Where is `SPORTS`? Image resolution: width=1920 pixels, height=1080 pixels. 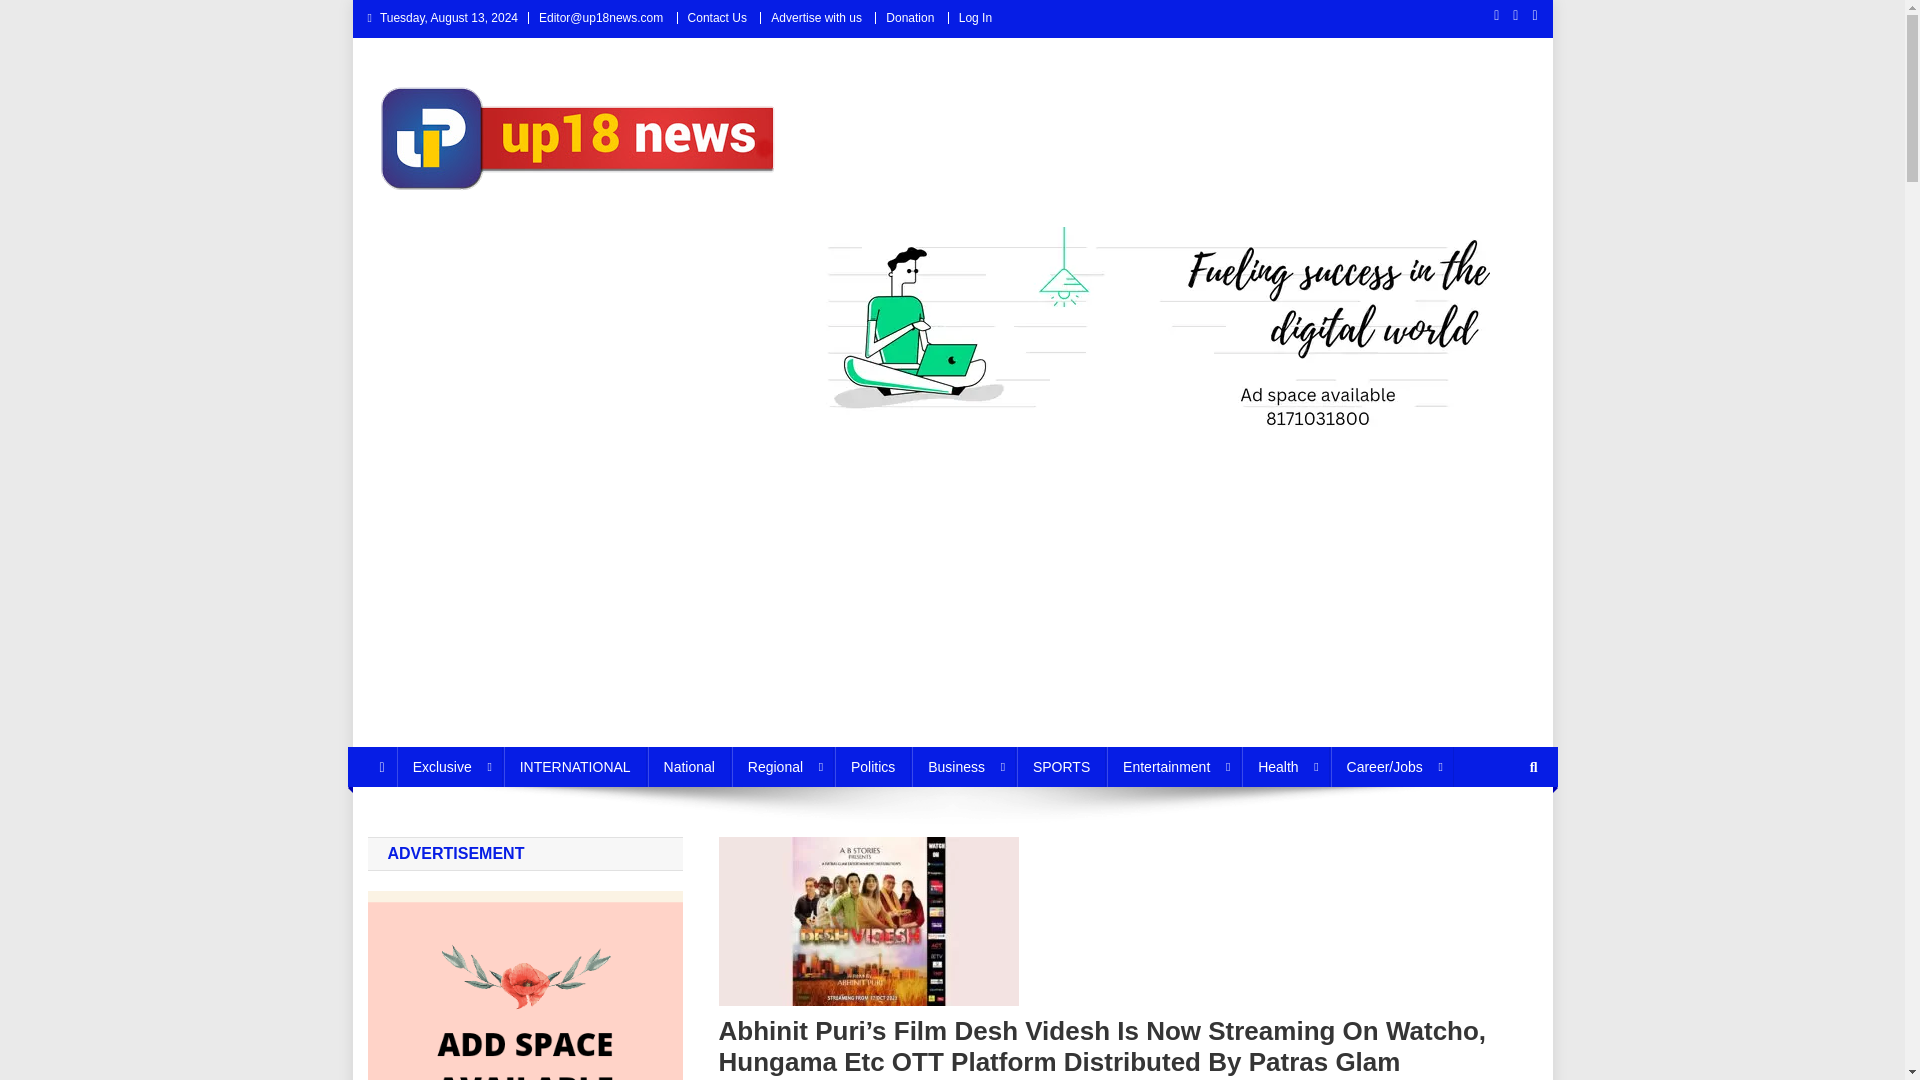 SPORTS is located at coordinates (1061, 767).